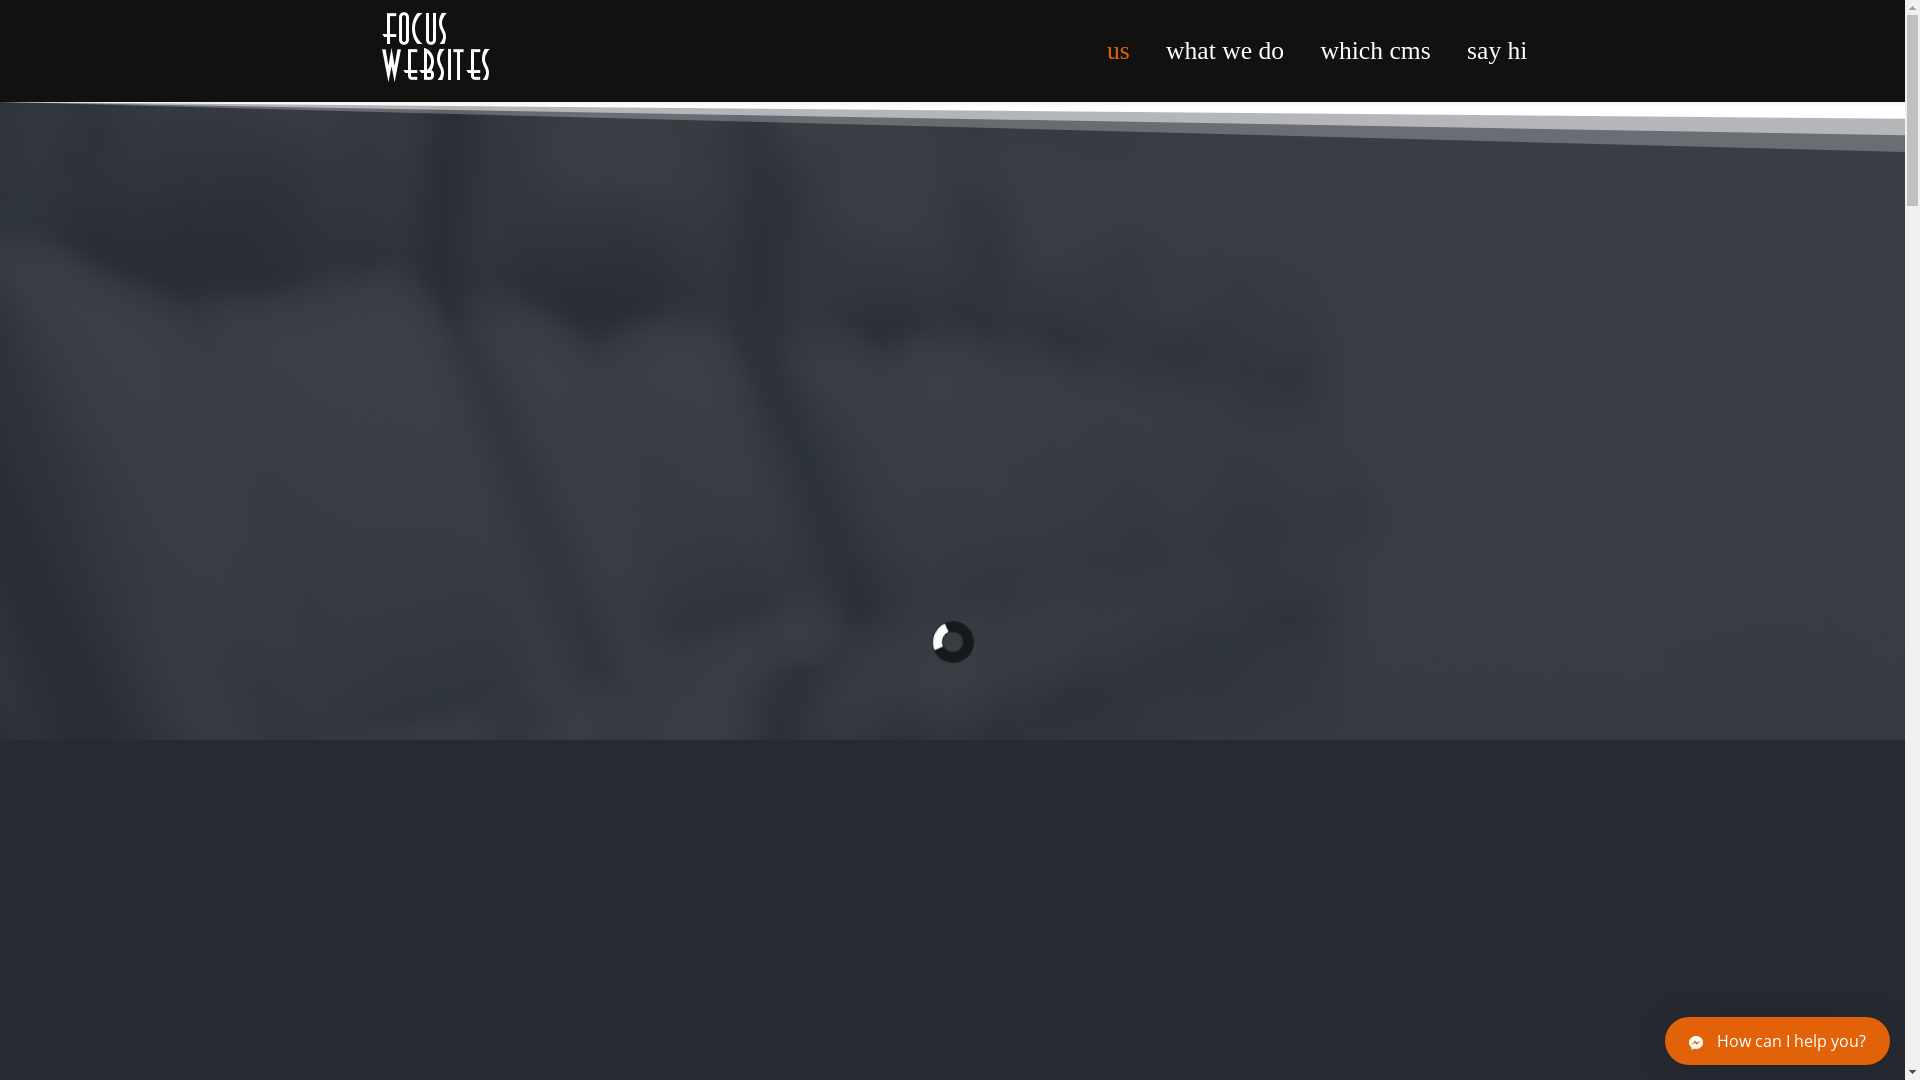 The image size is (1920, 1080). What do you see at coordinates (1118, 51) in the screenshot?
I see `us` at bounding box center [1118, 51].